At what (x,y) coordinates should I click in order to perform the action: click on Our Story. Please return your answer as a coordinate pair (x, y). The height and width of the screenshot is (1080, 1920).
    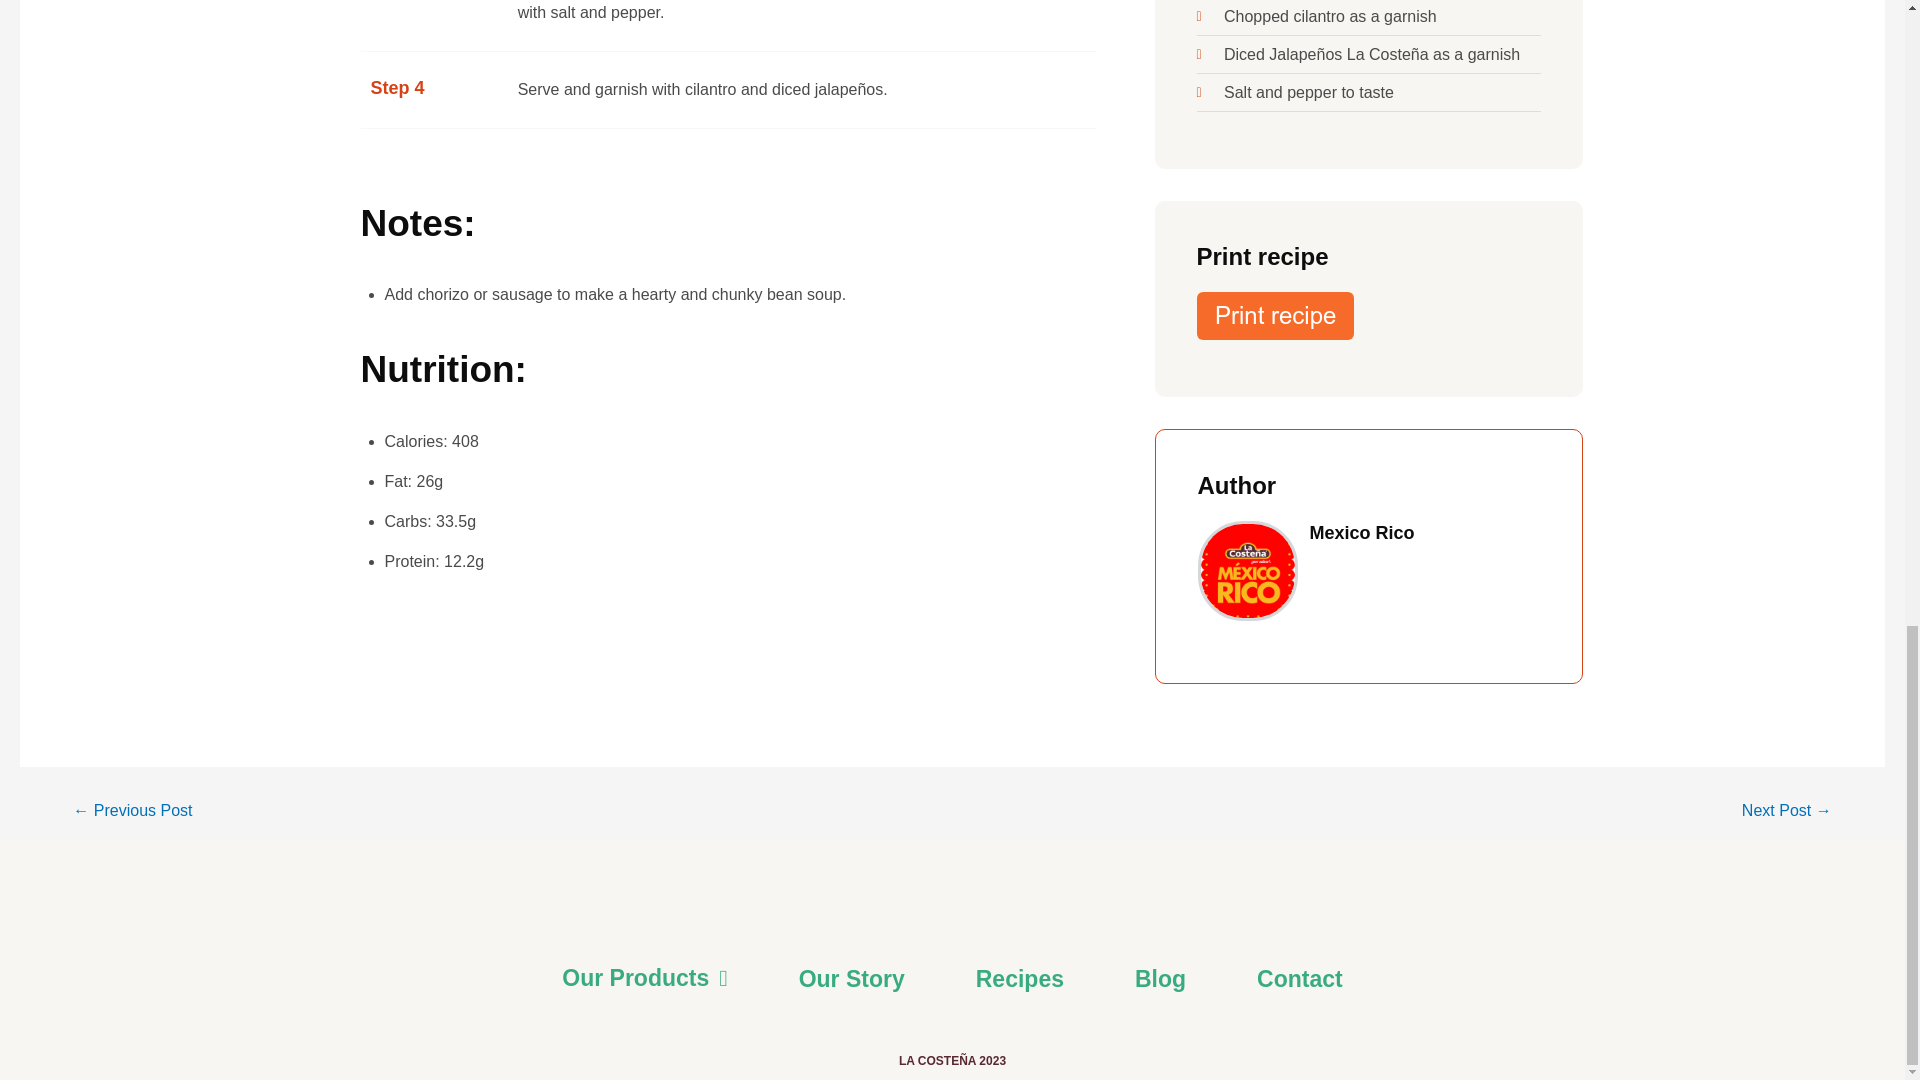
    Looking at the image, I should click on (852, 978).